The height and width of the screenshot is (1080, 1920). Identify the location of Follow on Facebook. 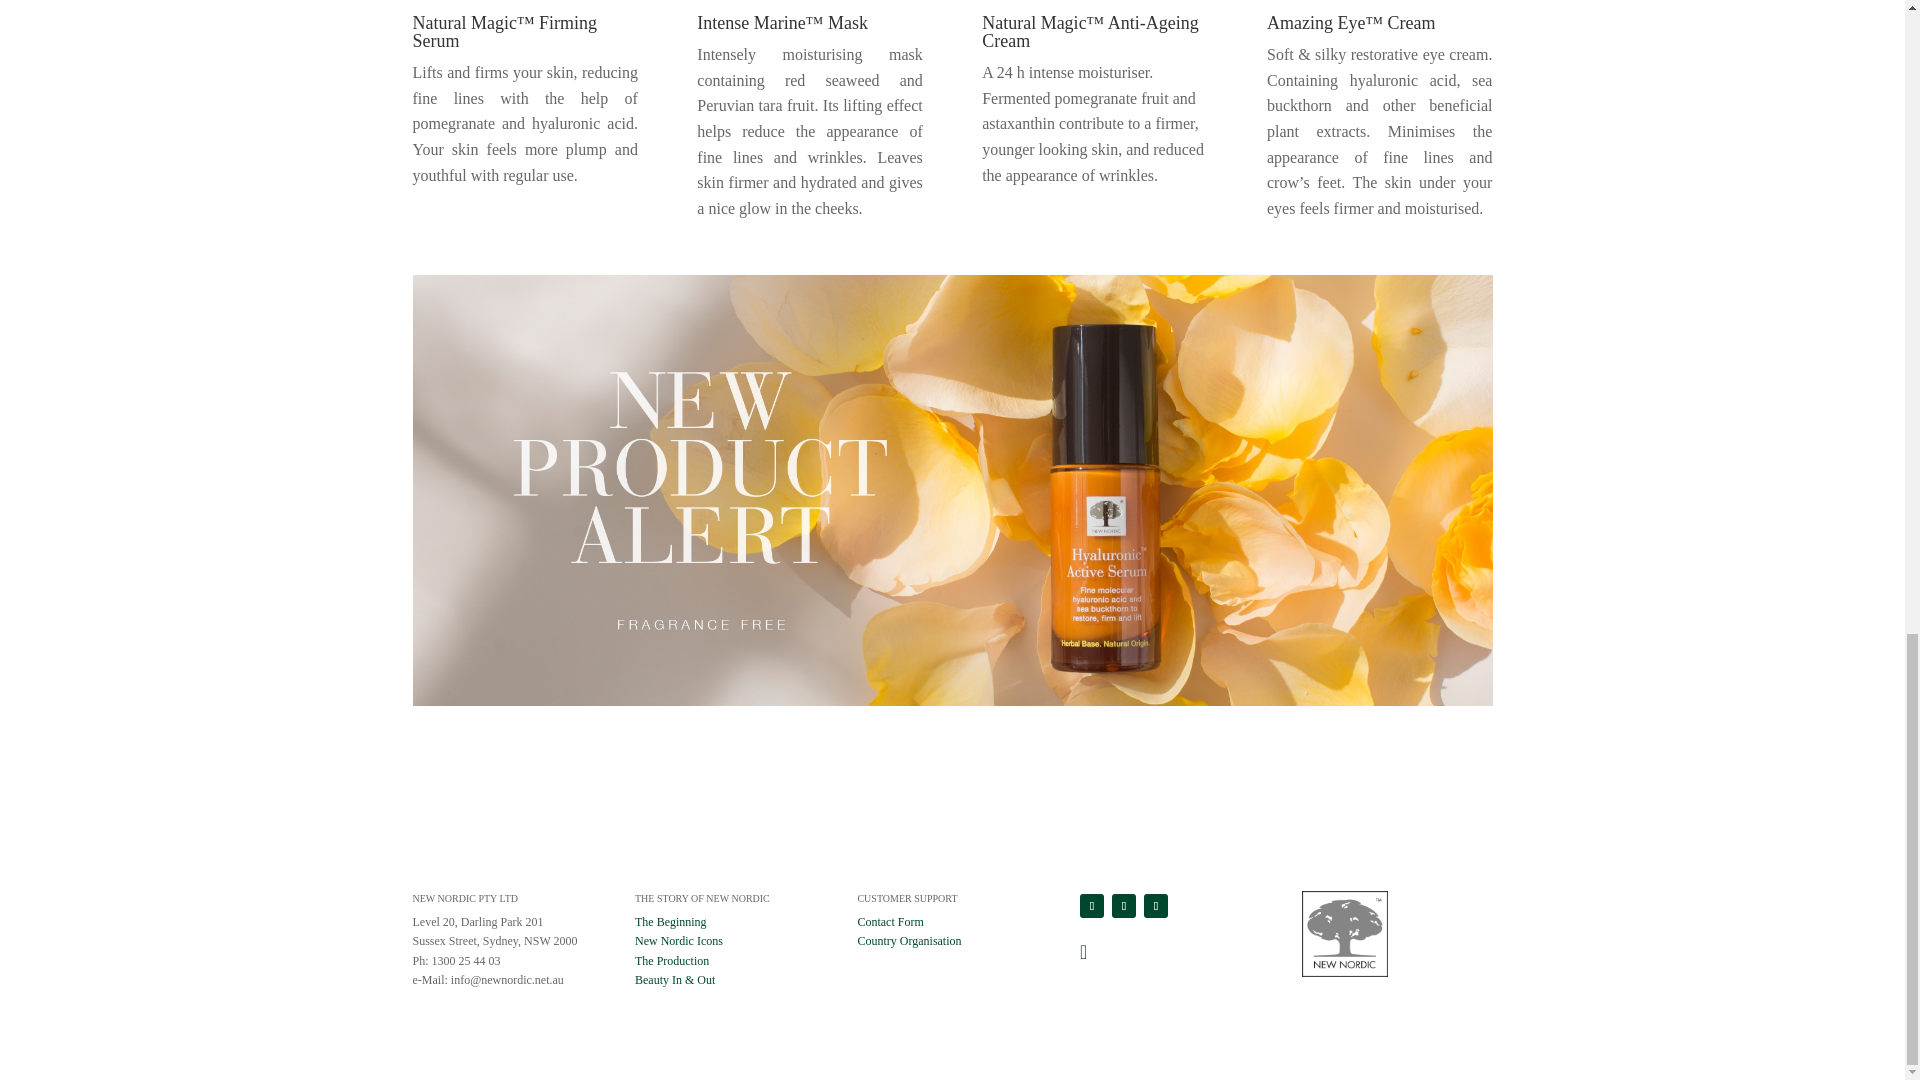
(1092, 904).